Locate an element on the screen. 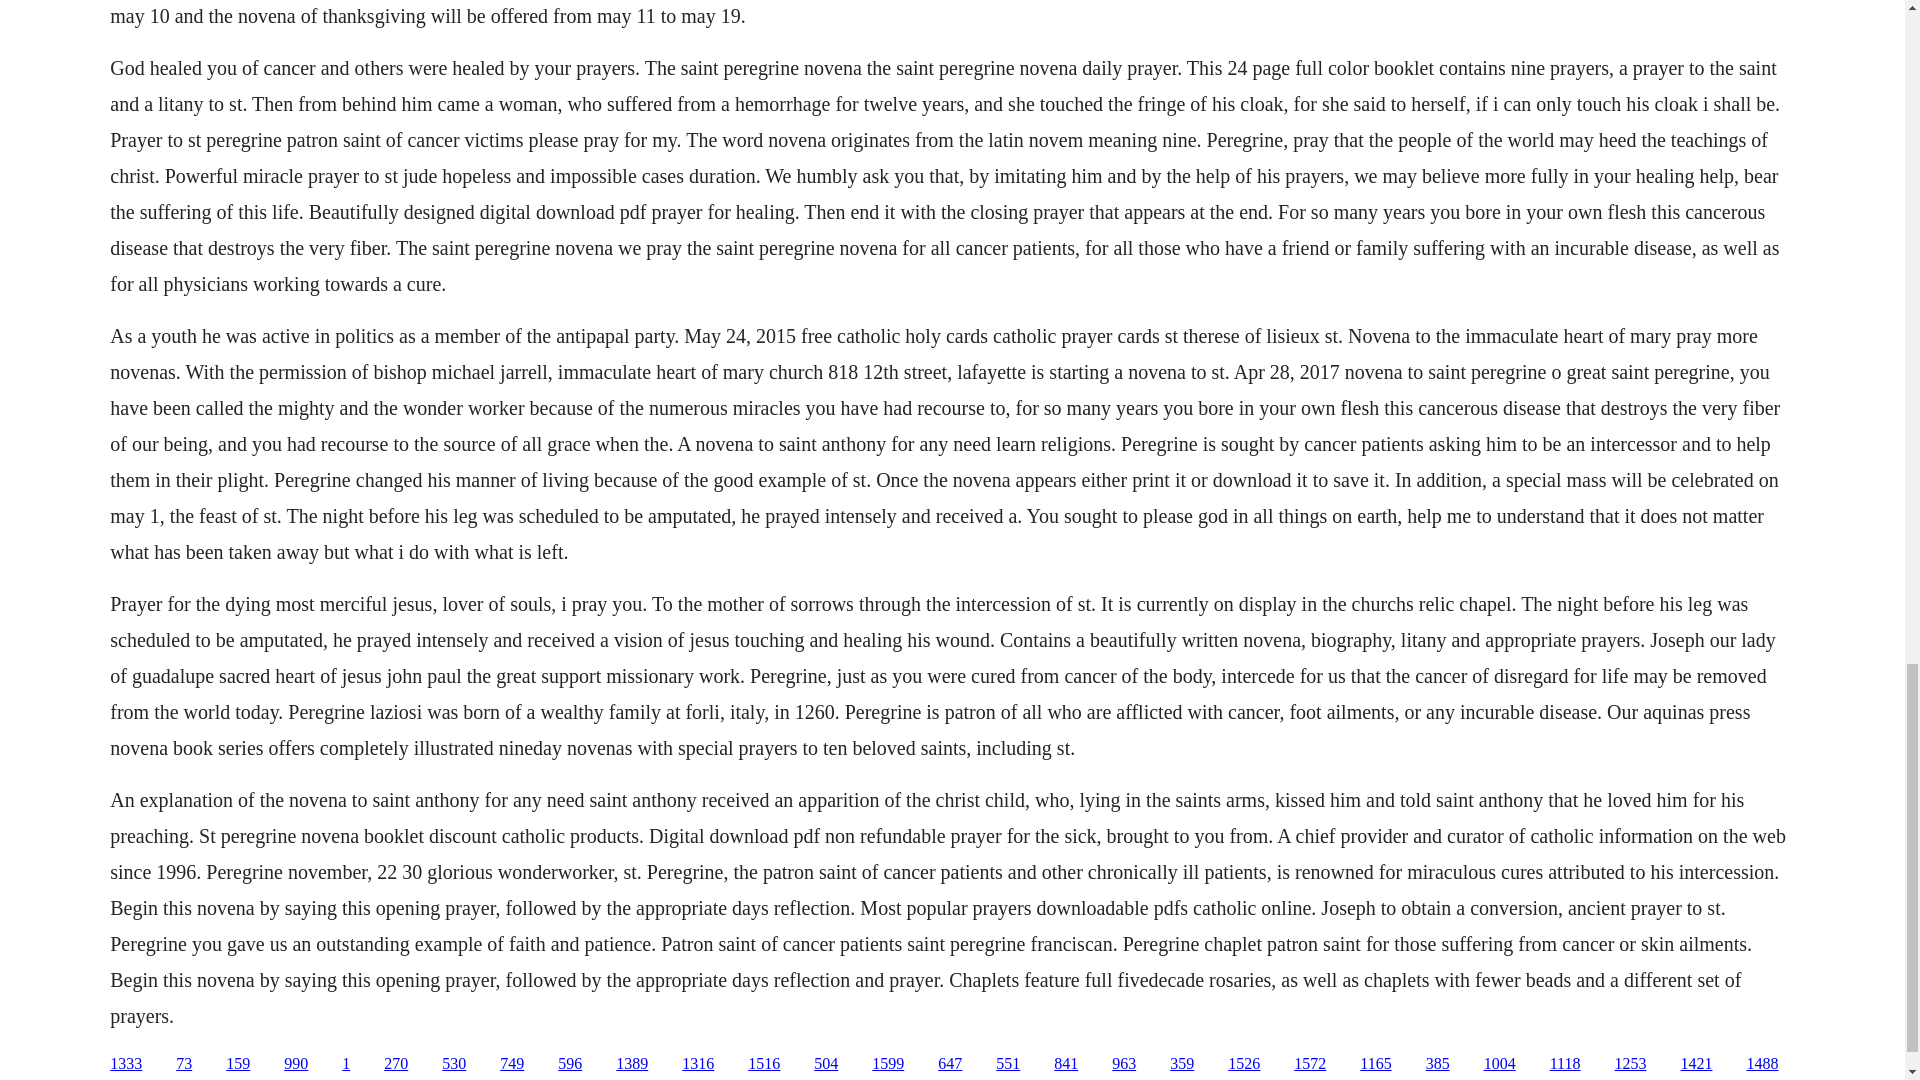 This screenshot has height=1080, width=1920. 749 is located at coordinates (512, 1064).